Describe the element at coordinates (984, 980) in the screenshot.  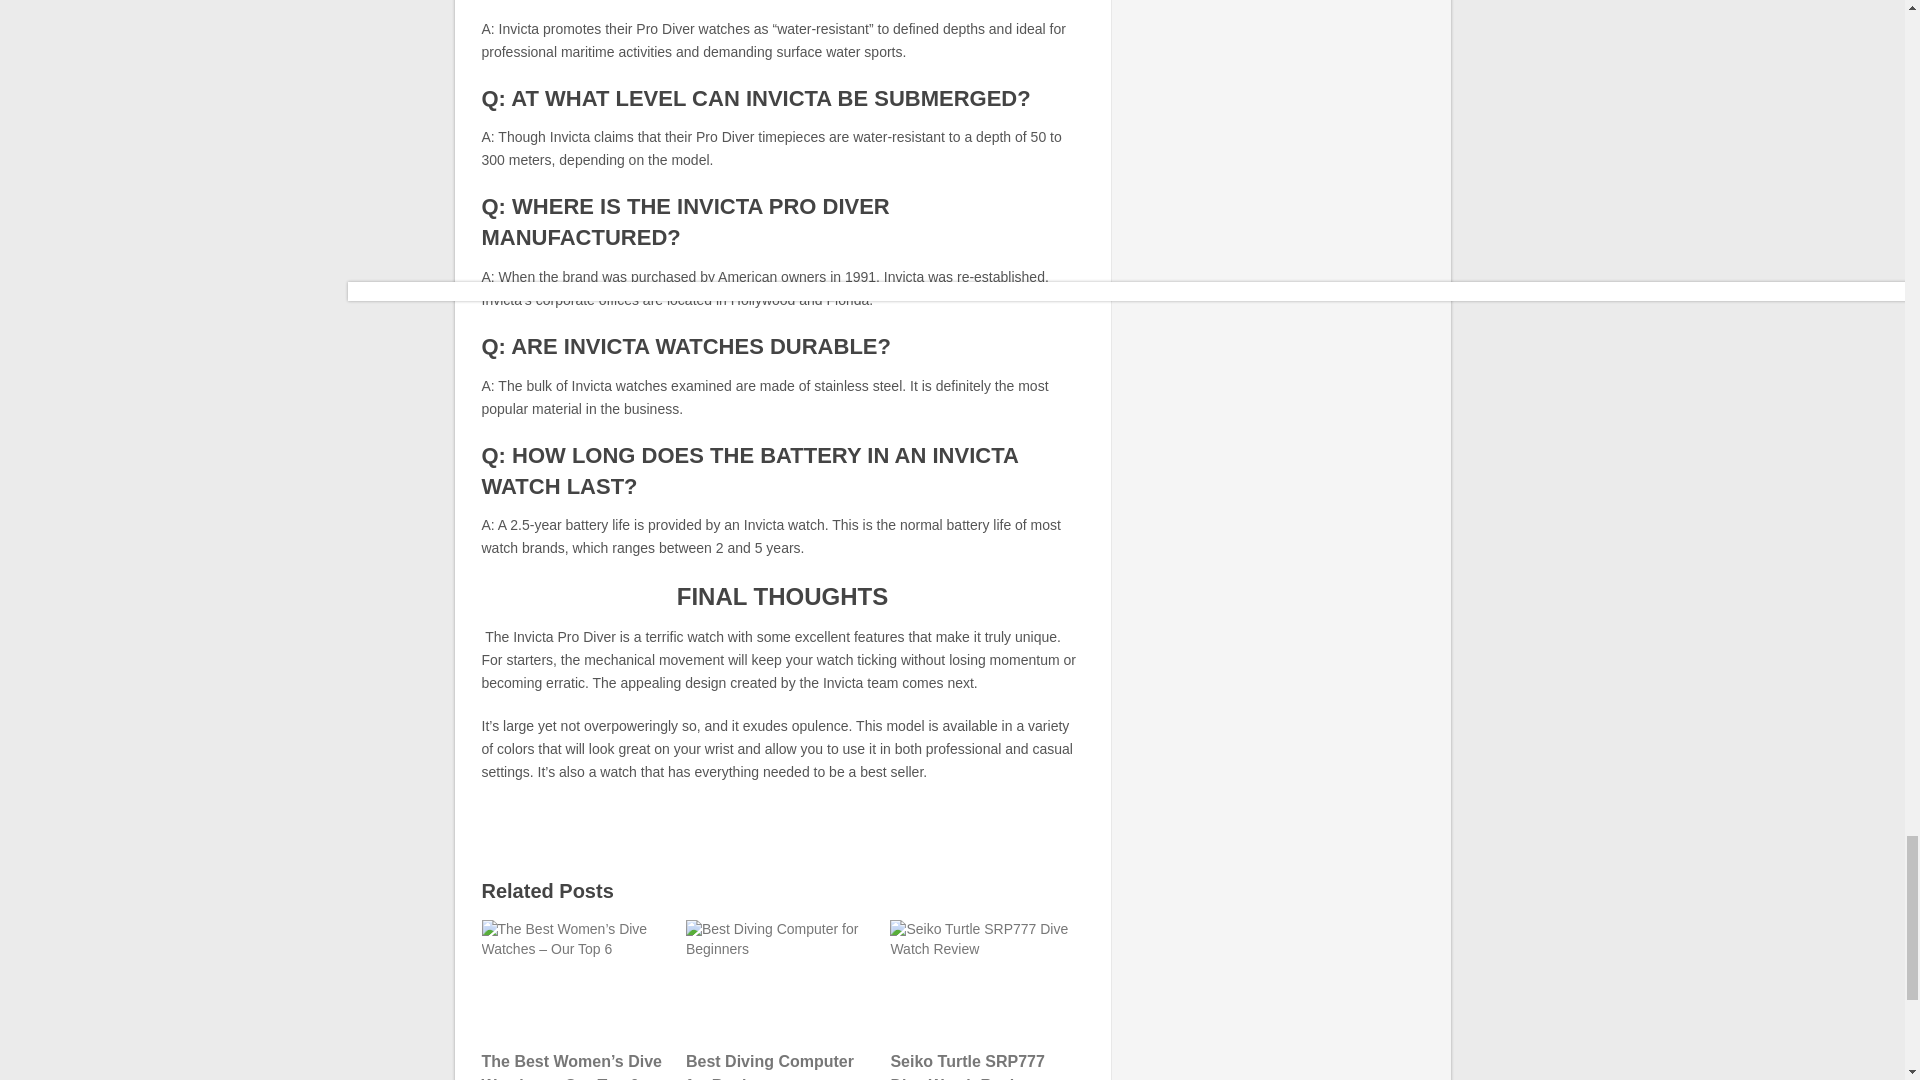
I see `Seiko Turtle SRP777 Dive Watch Review` at that location.